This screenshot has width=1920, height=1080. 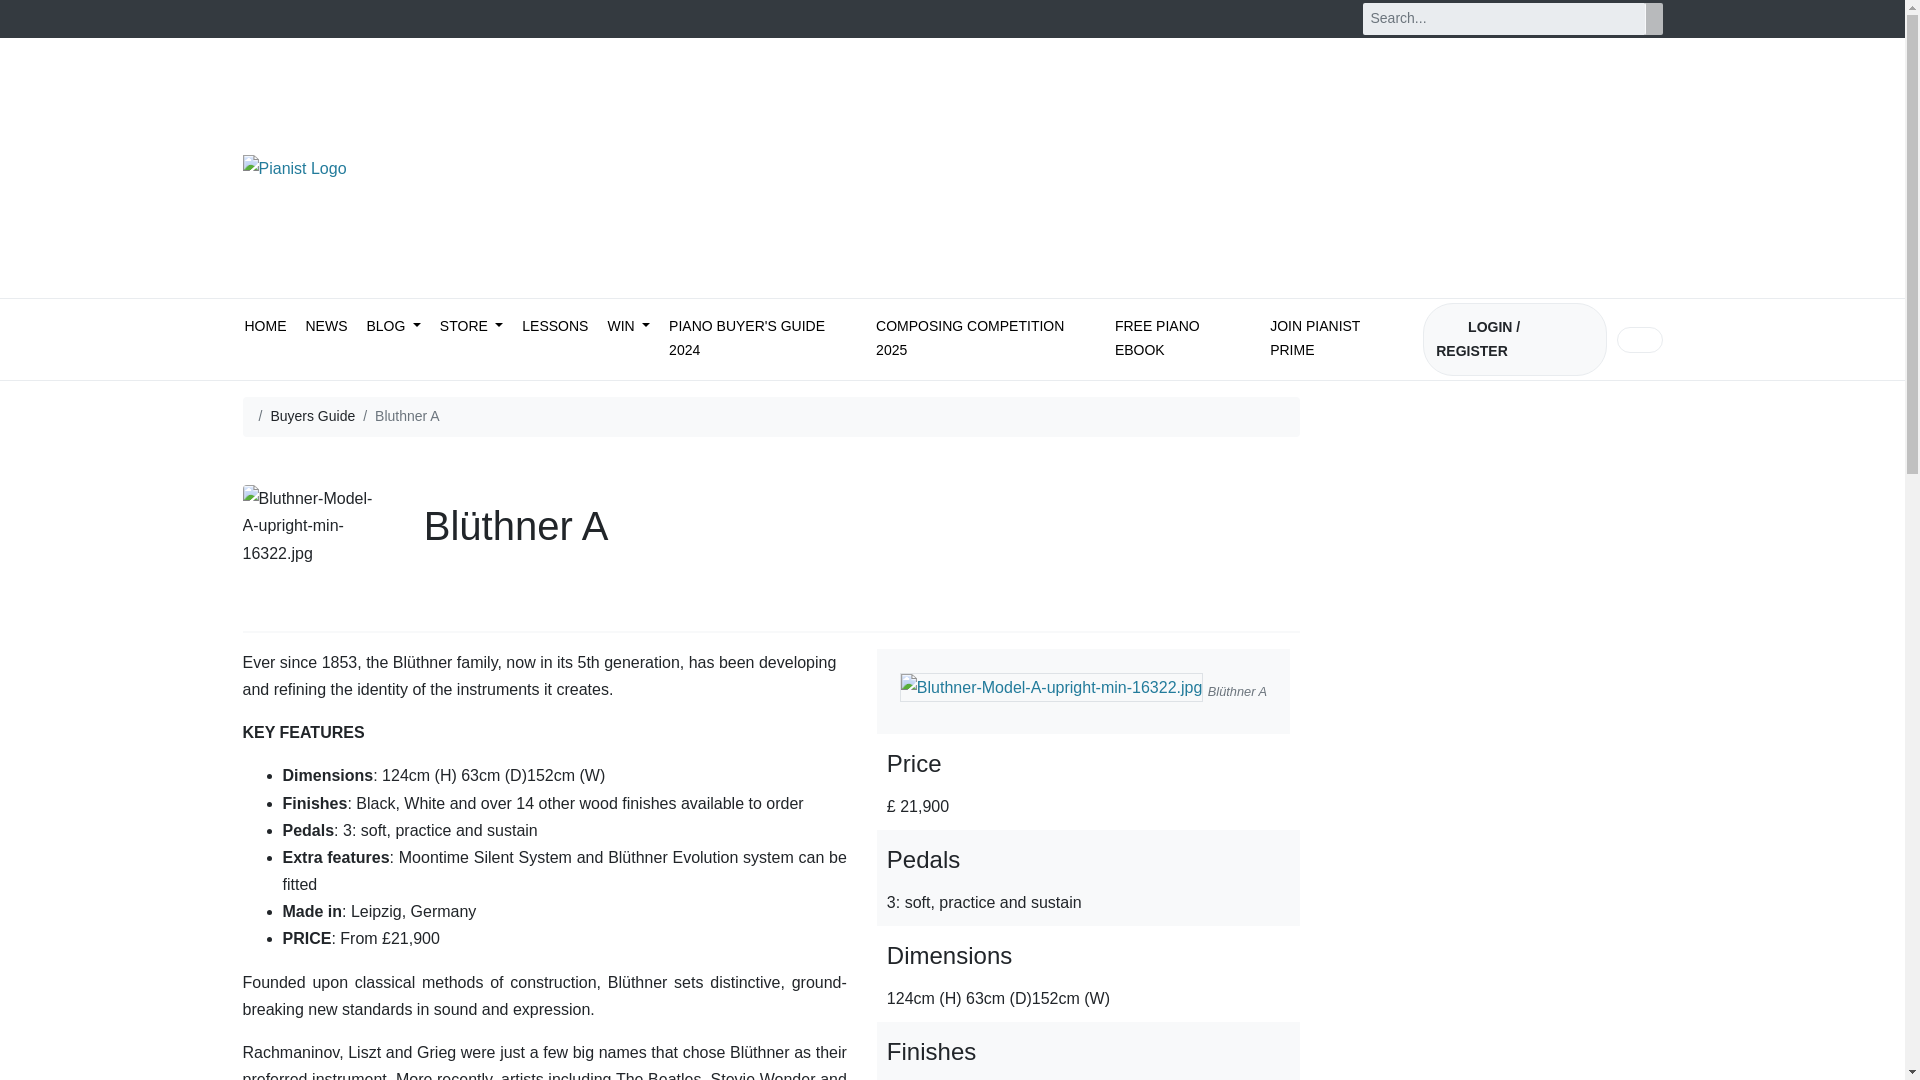 I want to click on FREE PIANO EBOOK, so click(x=1183, y=340).